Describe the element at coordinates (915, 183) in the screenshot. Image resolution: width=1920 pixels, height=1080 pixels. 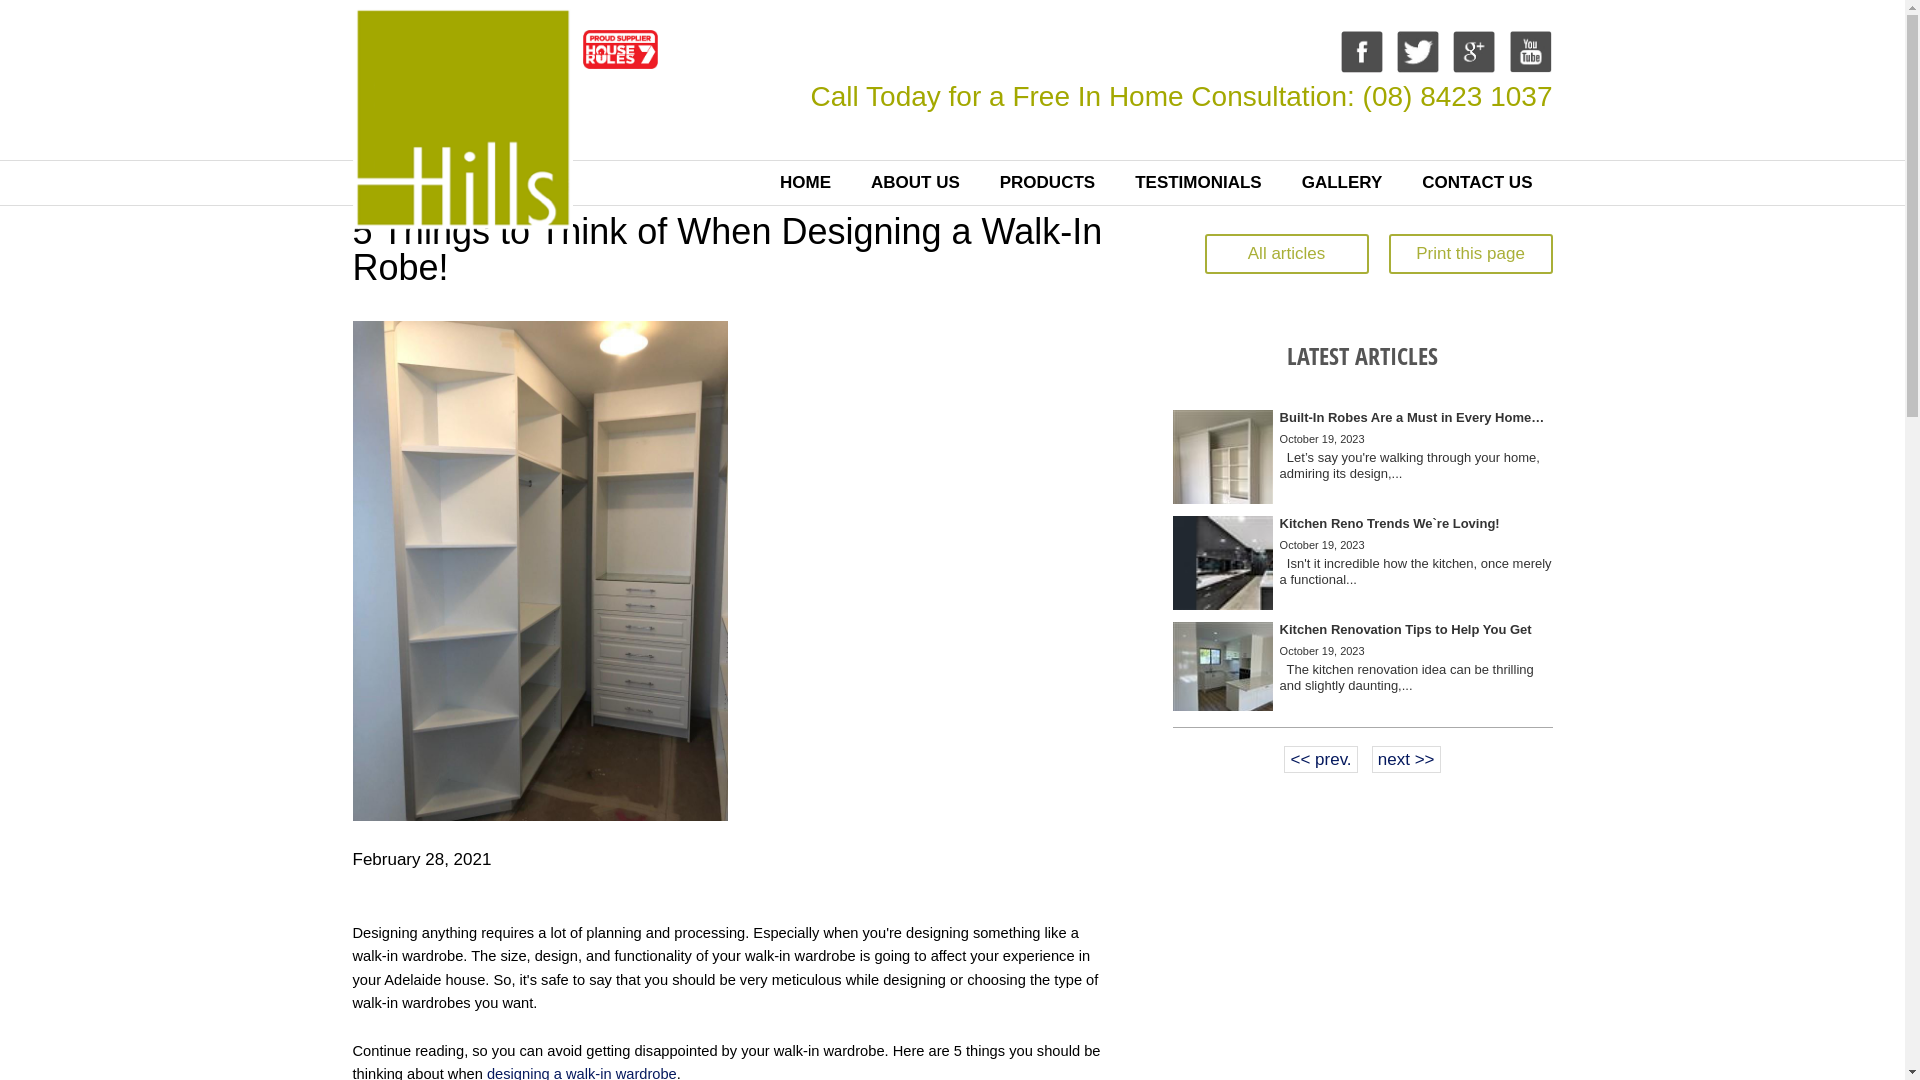
I see `ABOUT US` at that location.